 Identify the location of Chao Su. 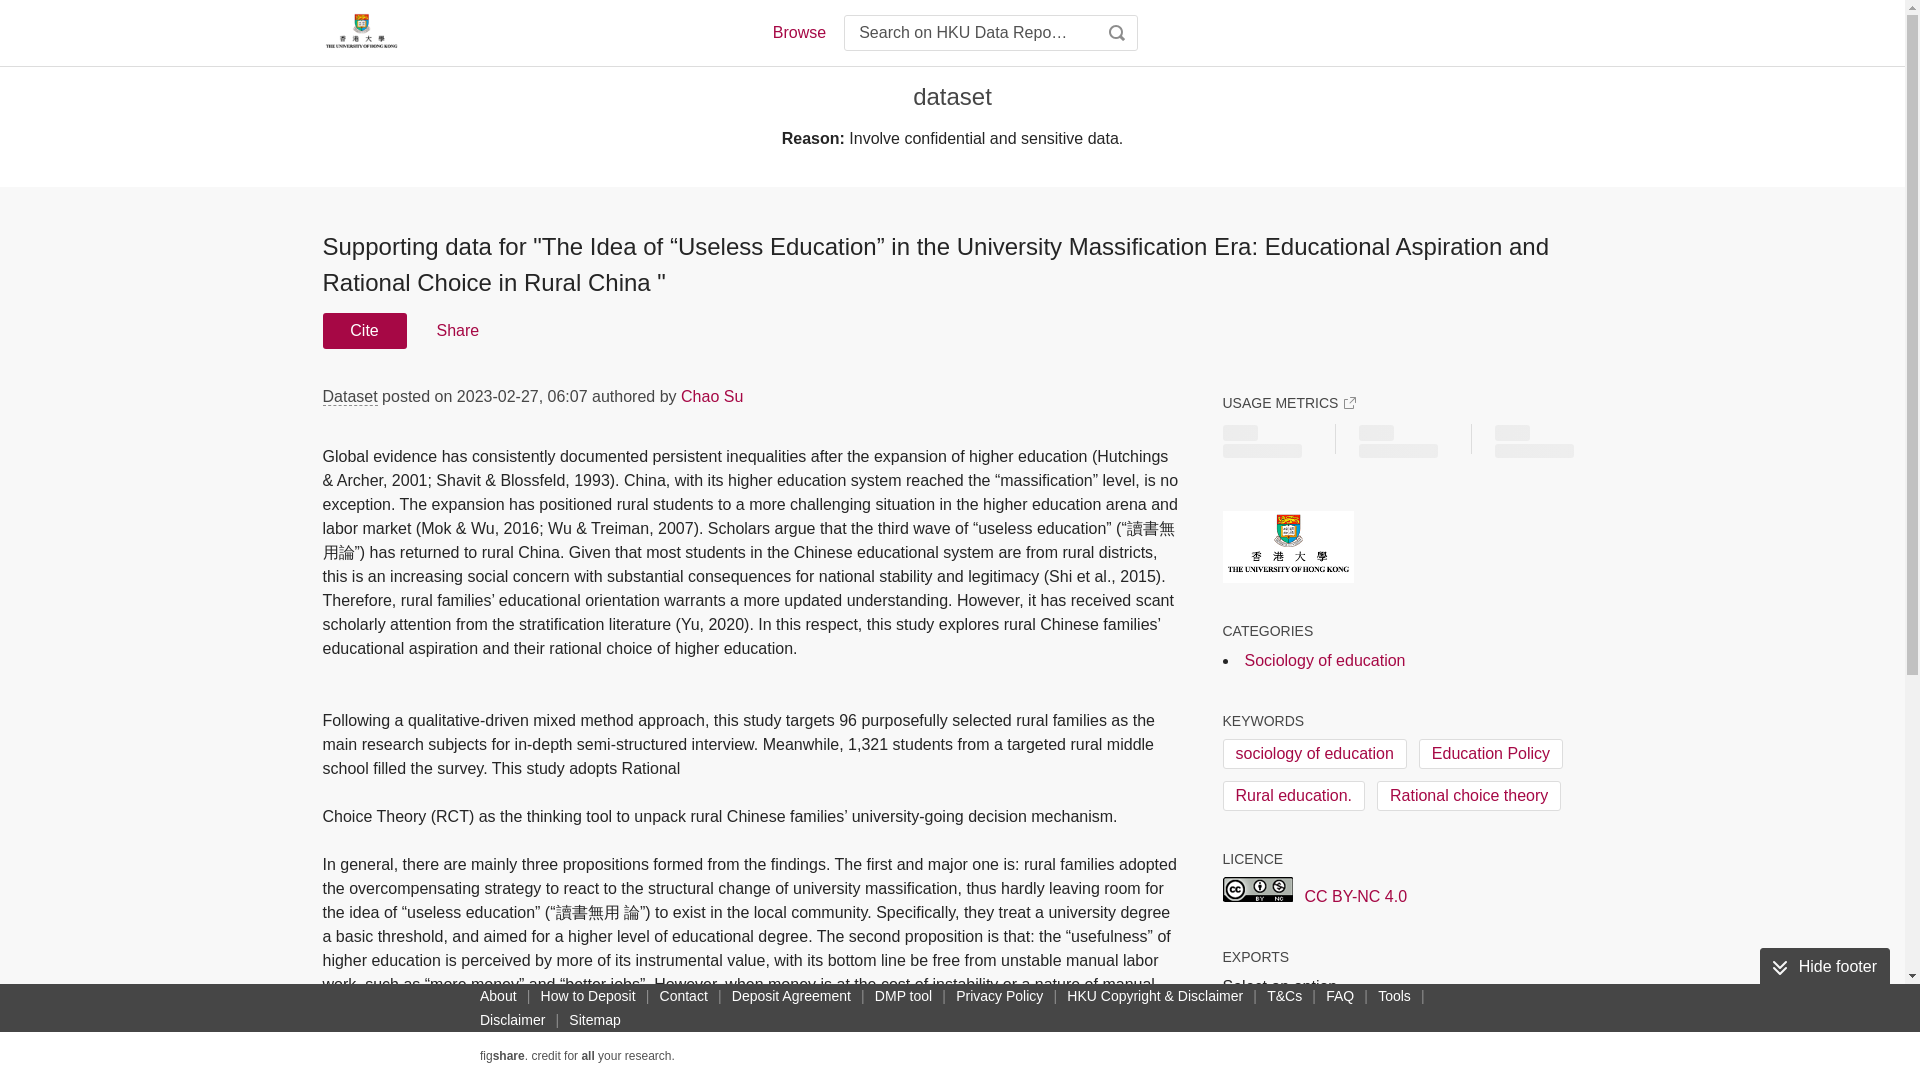
(712, 396).